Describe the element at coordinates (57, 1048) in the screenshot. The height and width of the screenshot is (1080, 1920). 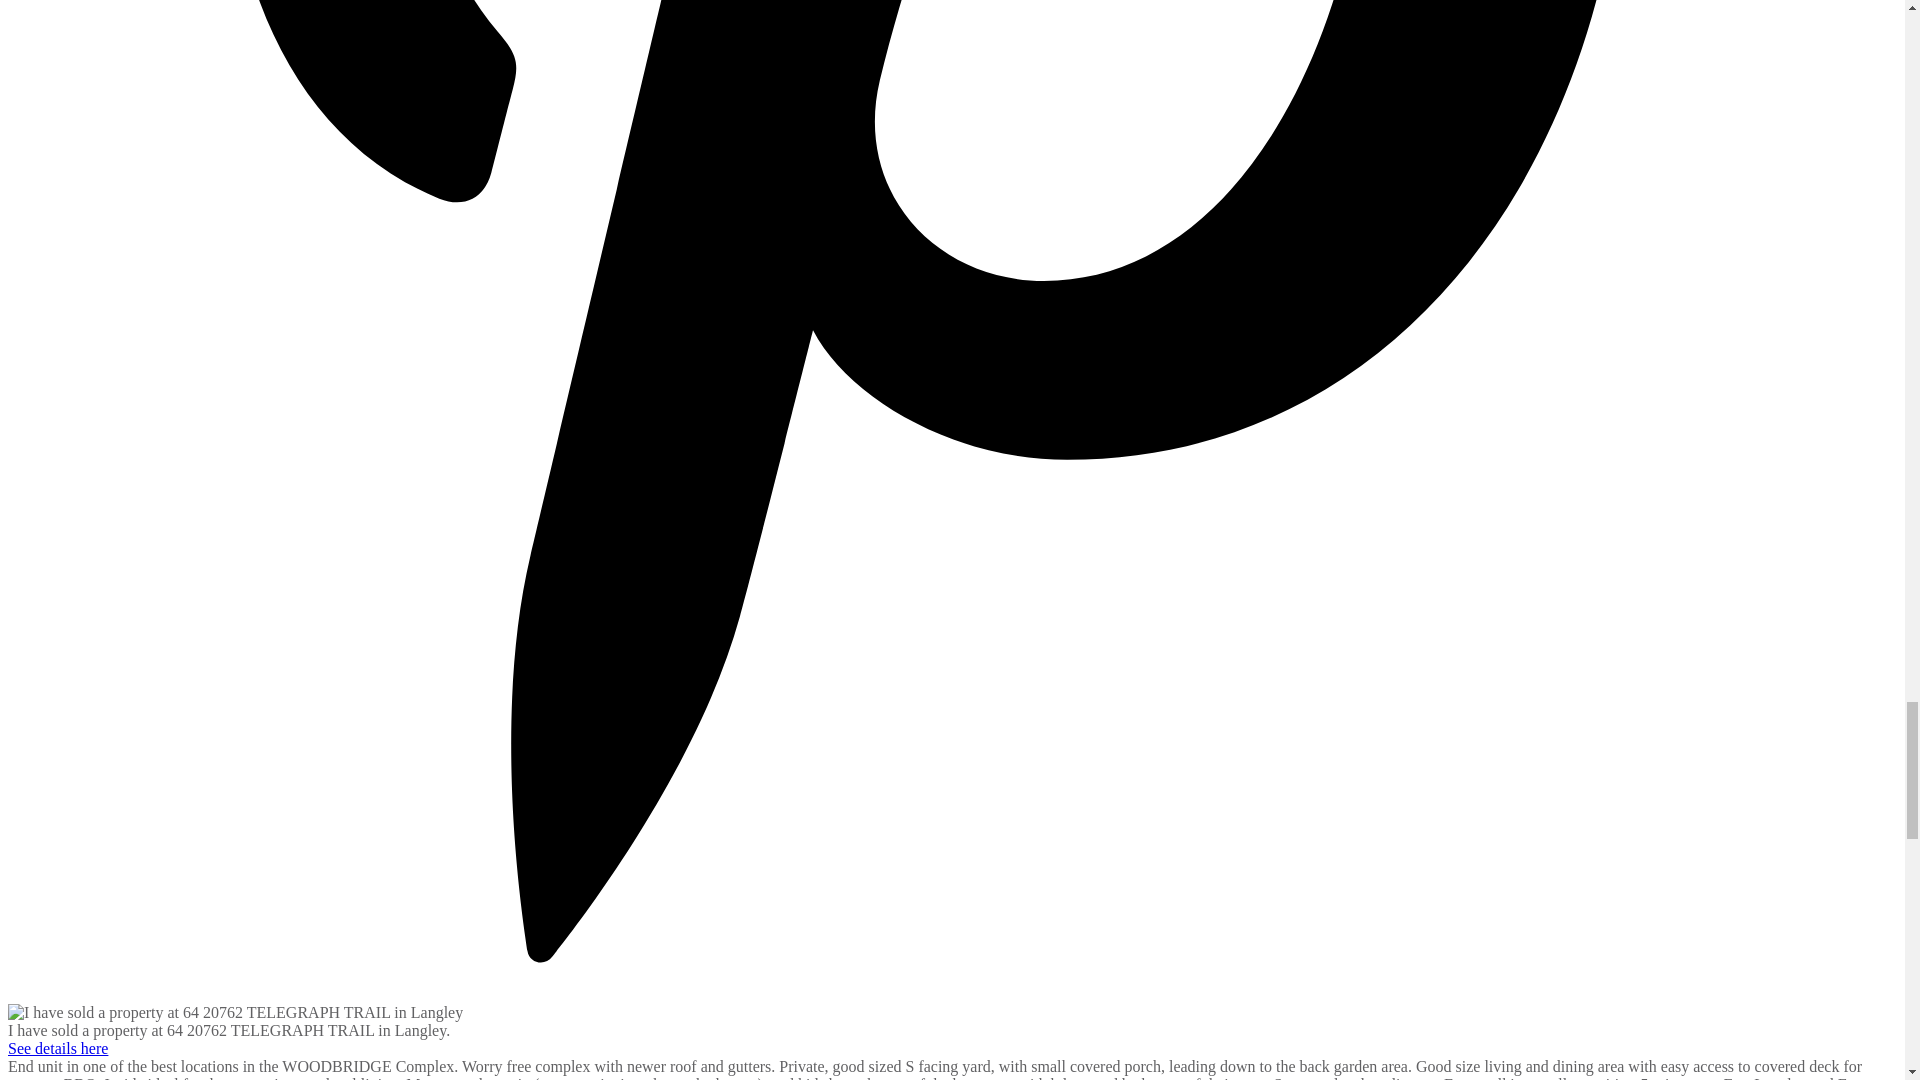
I see `See details here` at that location.